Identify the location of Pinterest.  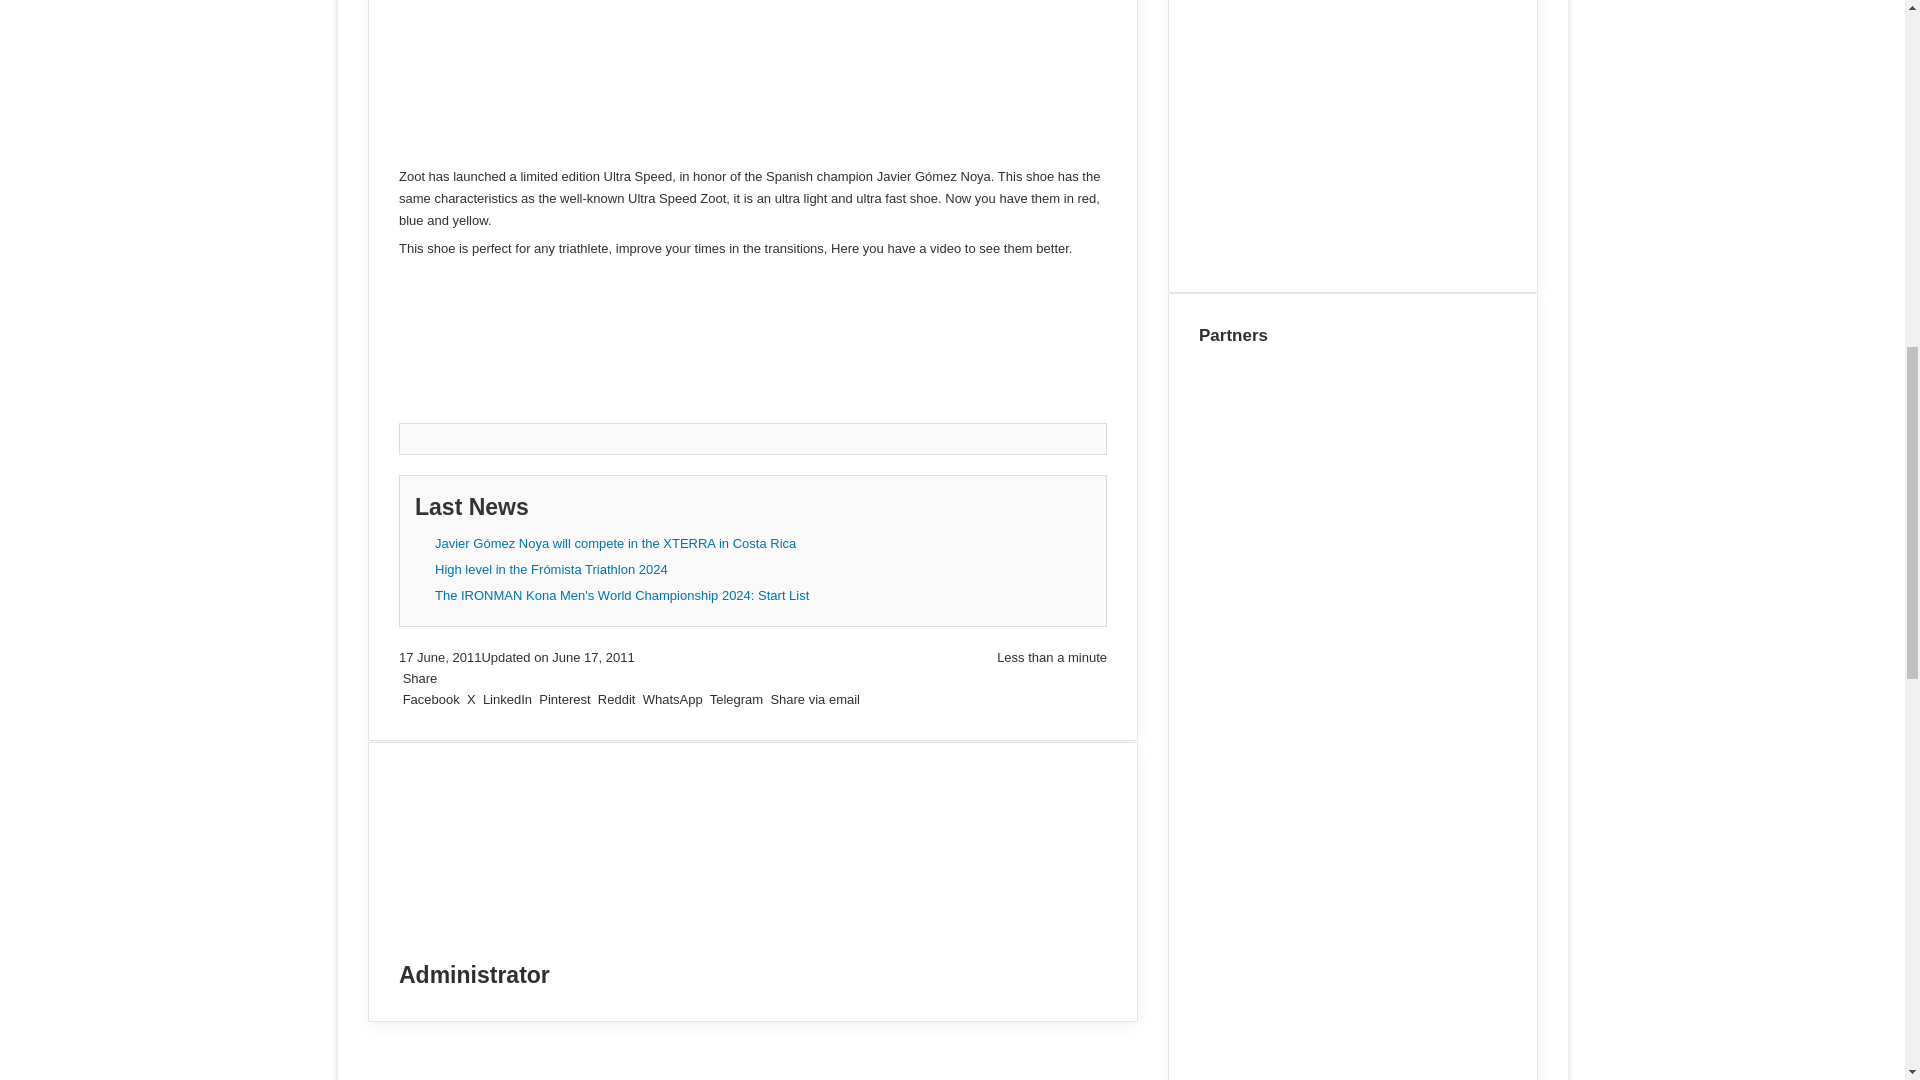
(564, 700).